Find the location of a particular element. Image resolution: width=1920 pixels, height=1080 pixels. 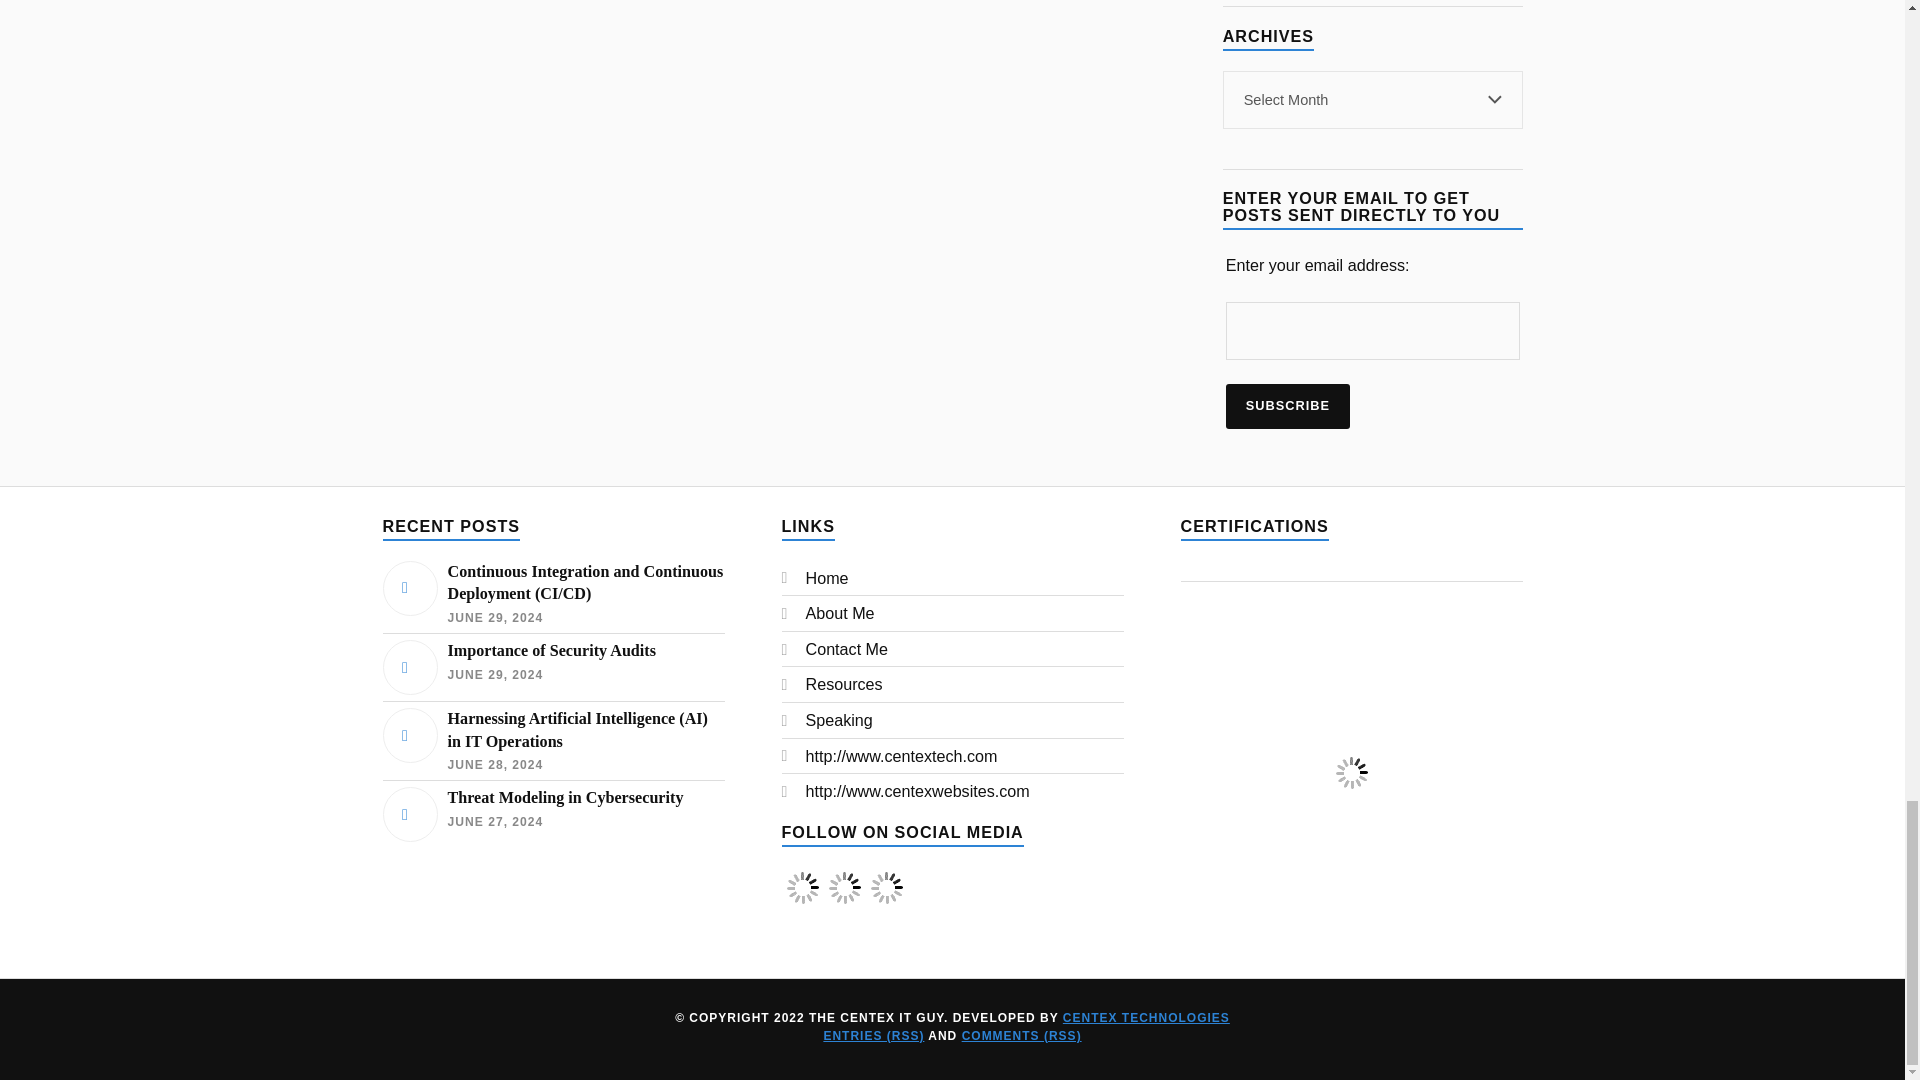

Twitter is located at coordinates (844, 887).